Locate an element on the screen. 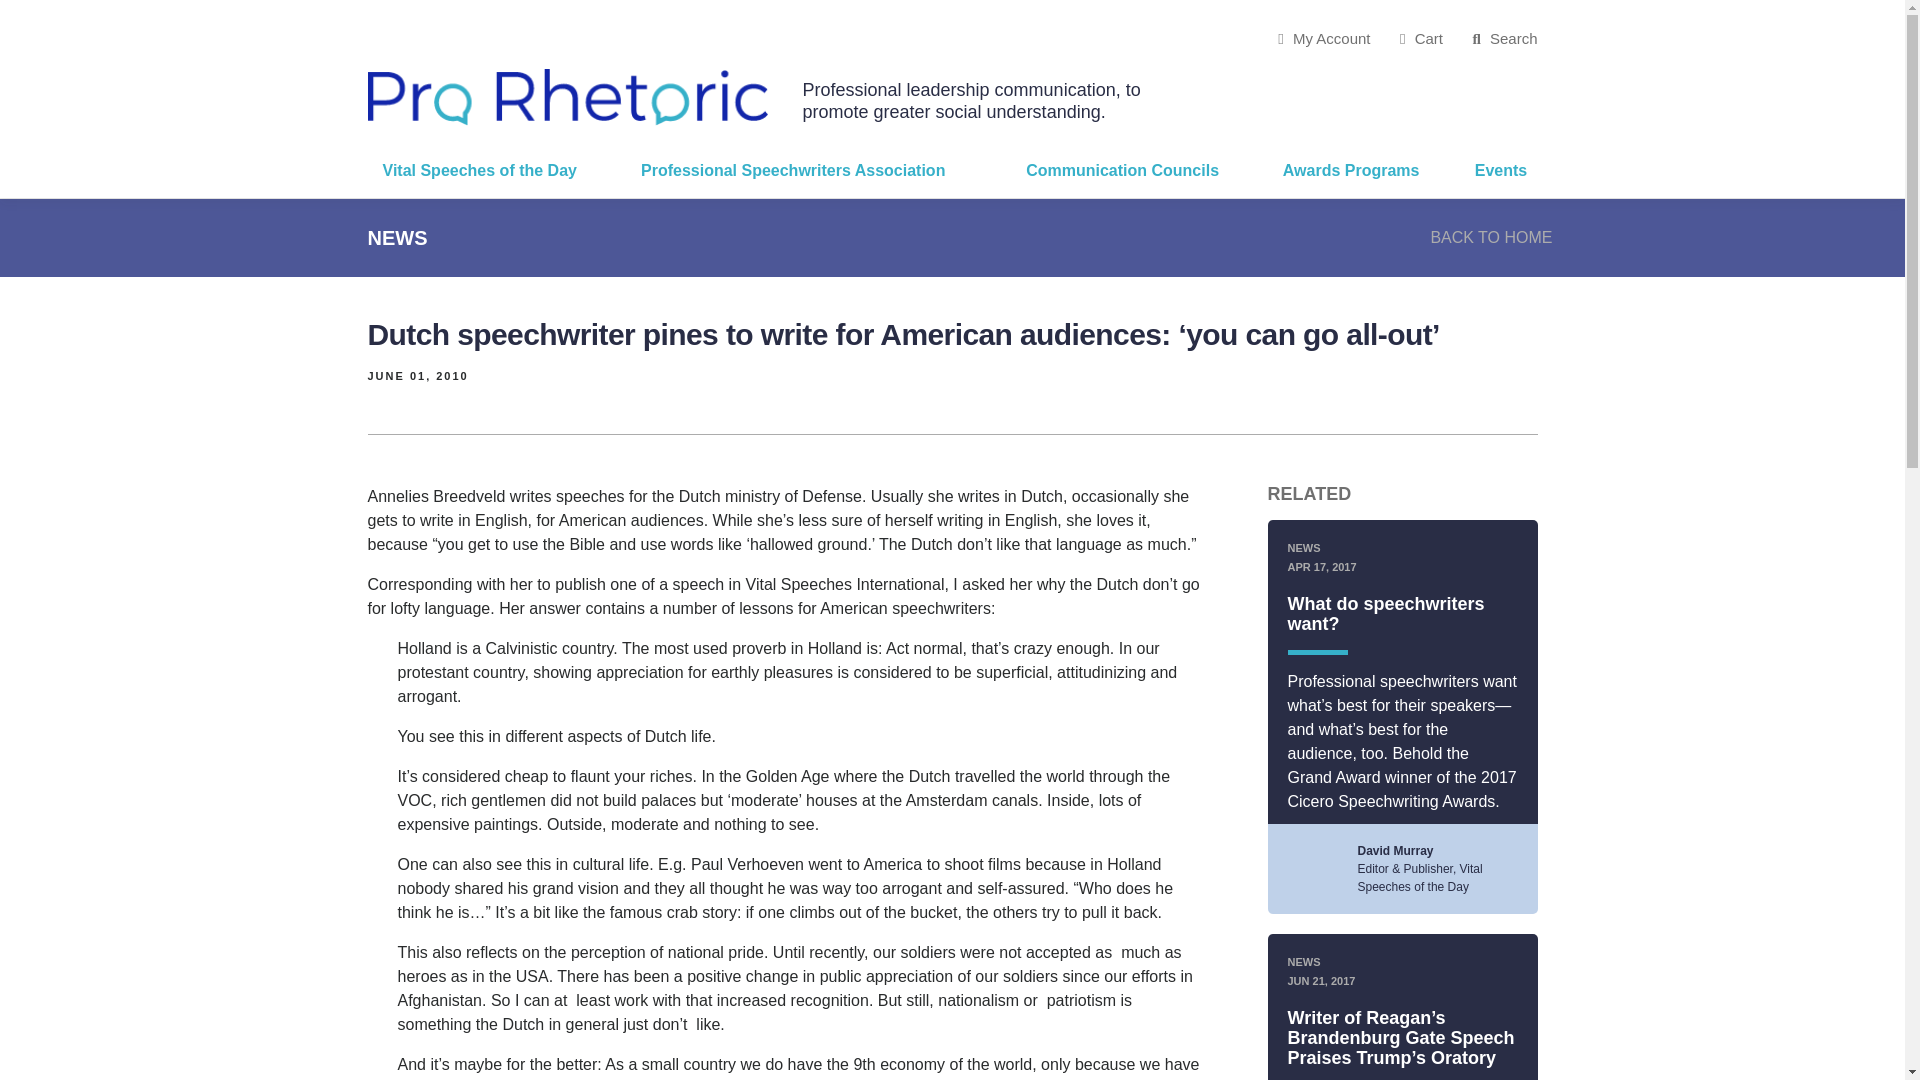  NEWS is located at coordinates (398, 236).